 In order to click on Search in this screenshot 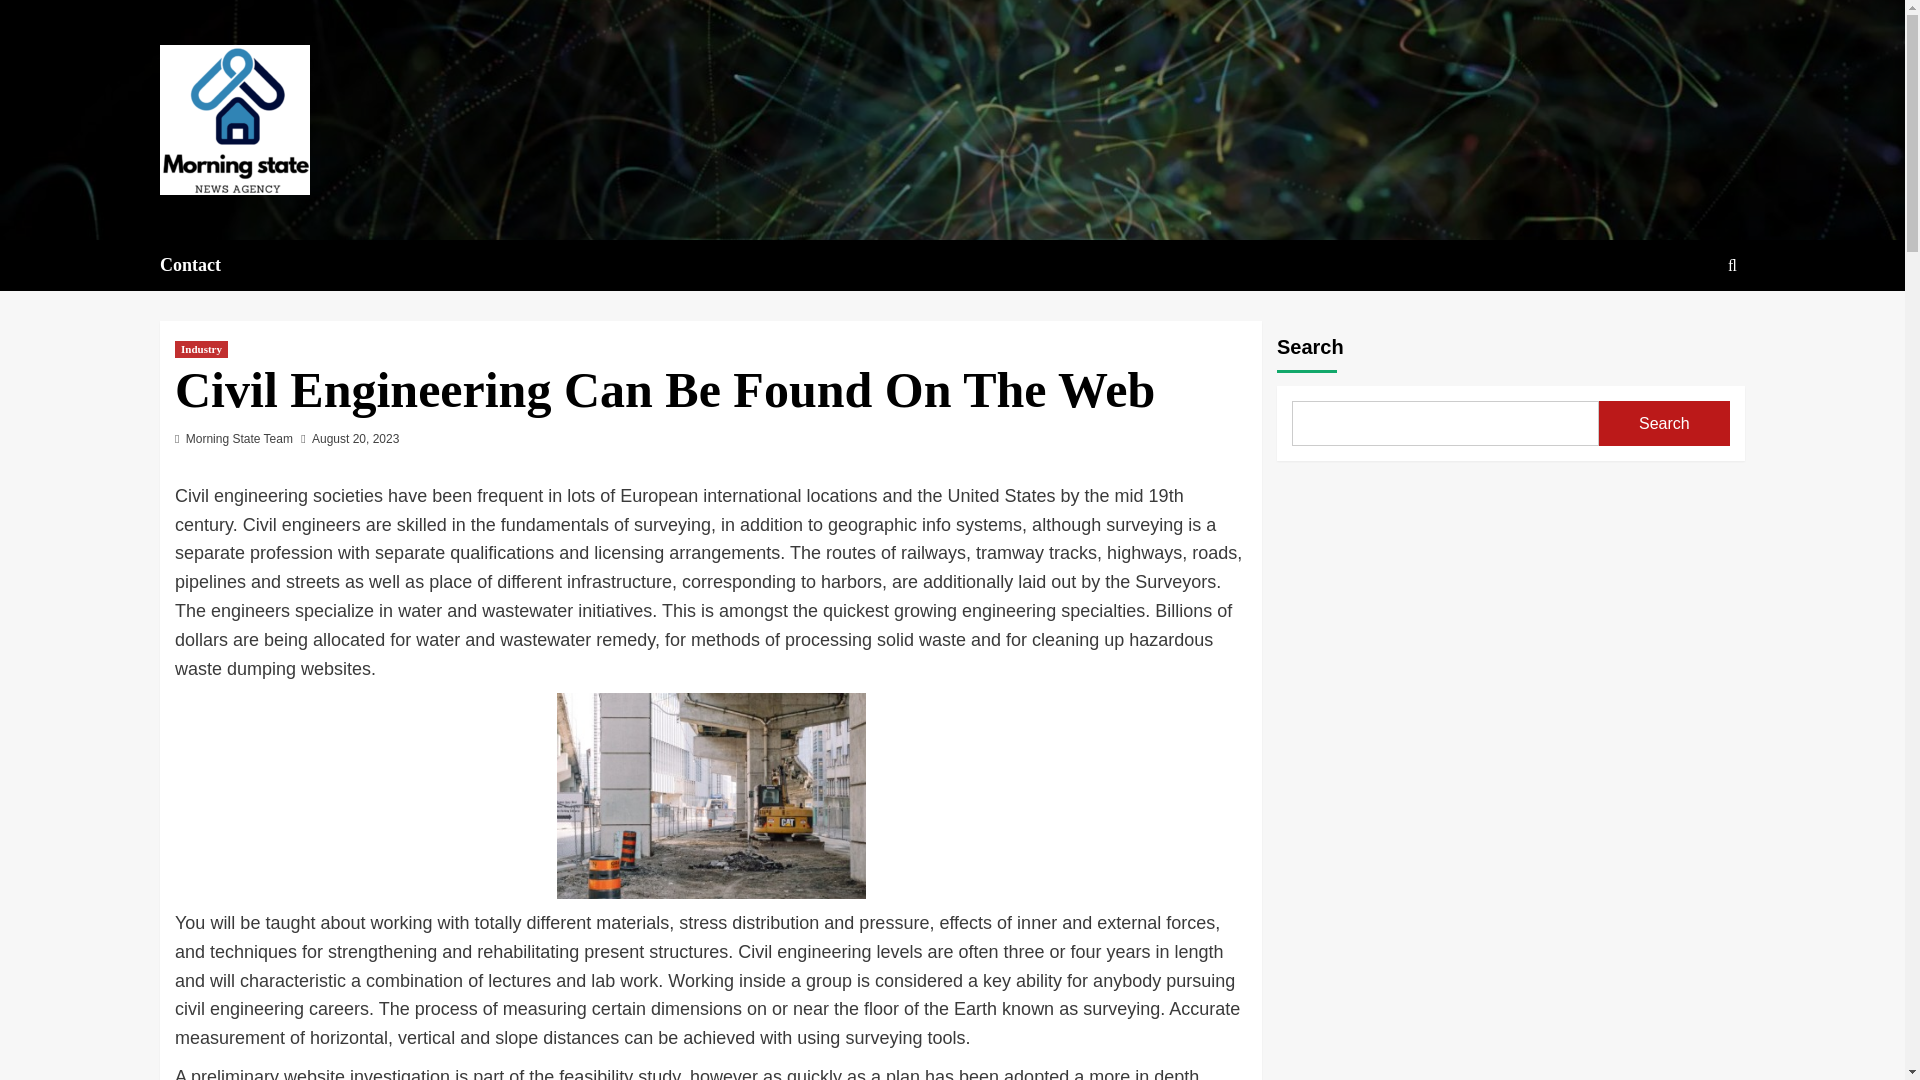, I will do `click(1664, 423)`.